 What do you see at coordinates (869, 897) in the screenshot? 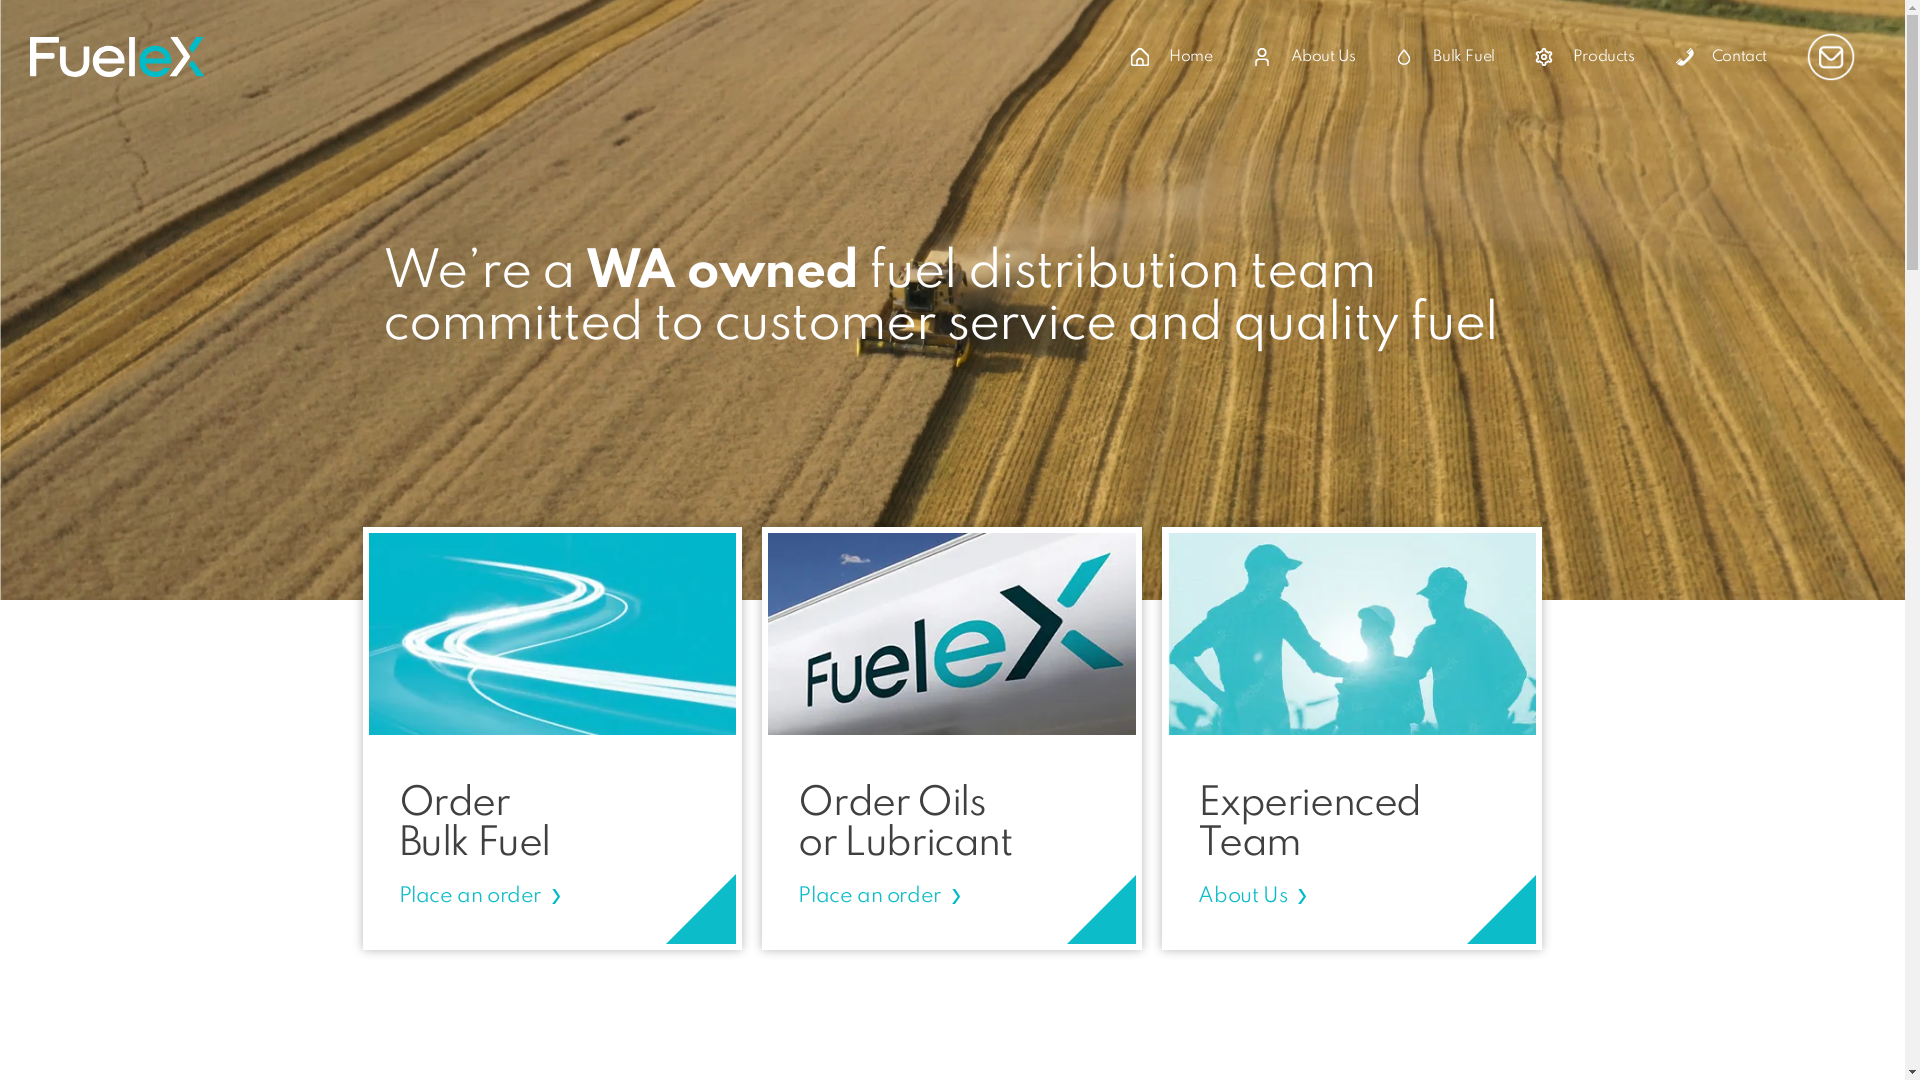
I see `Place an order` at bounding box center [869, 897].